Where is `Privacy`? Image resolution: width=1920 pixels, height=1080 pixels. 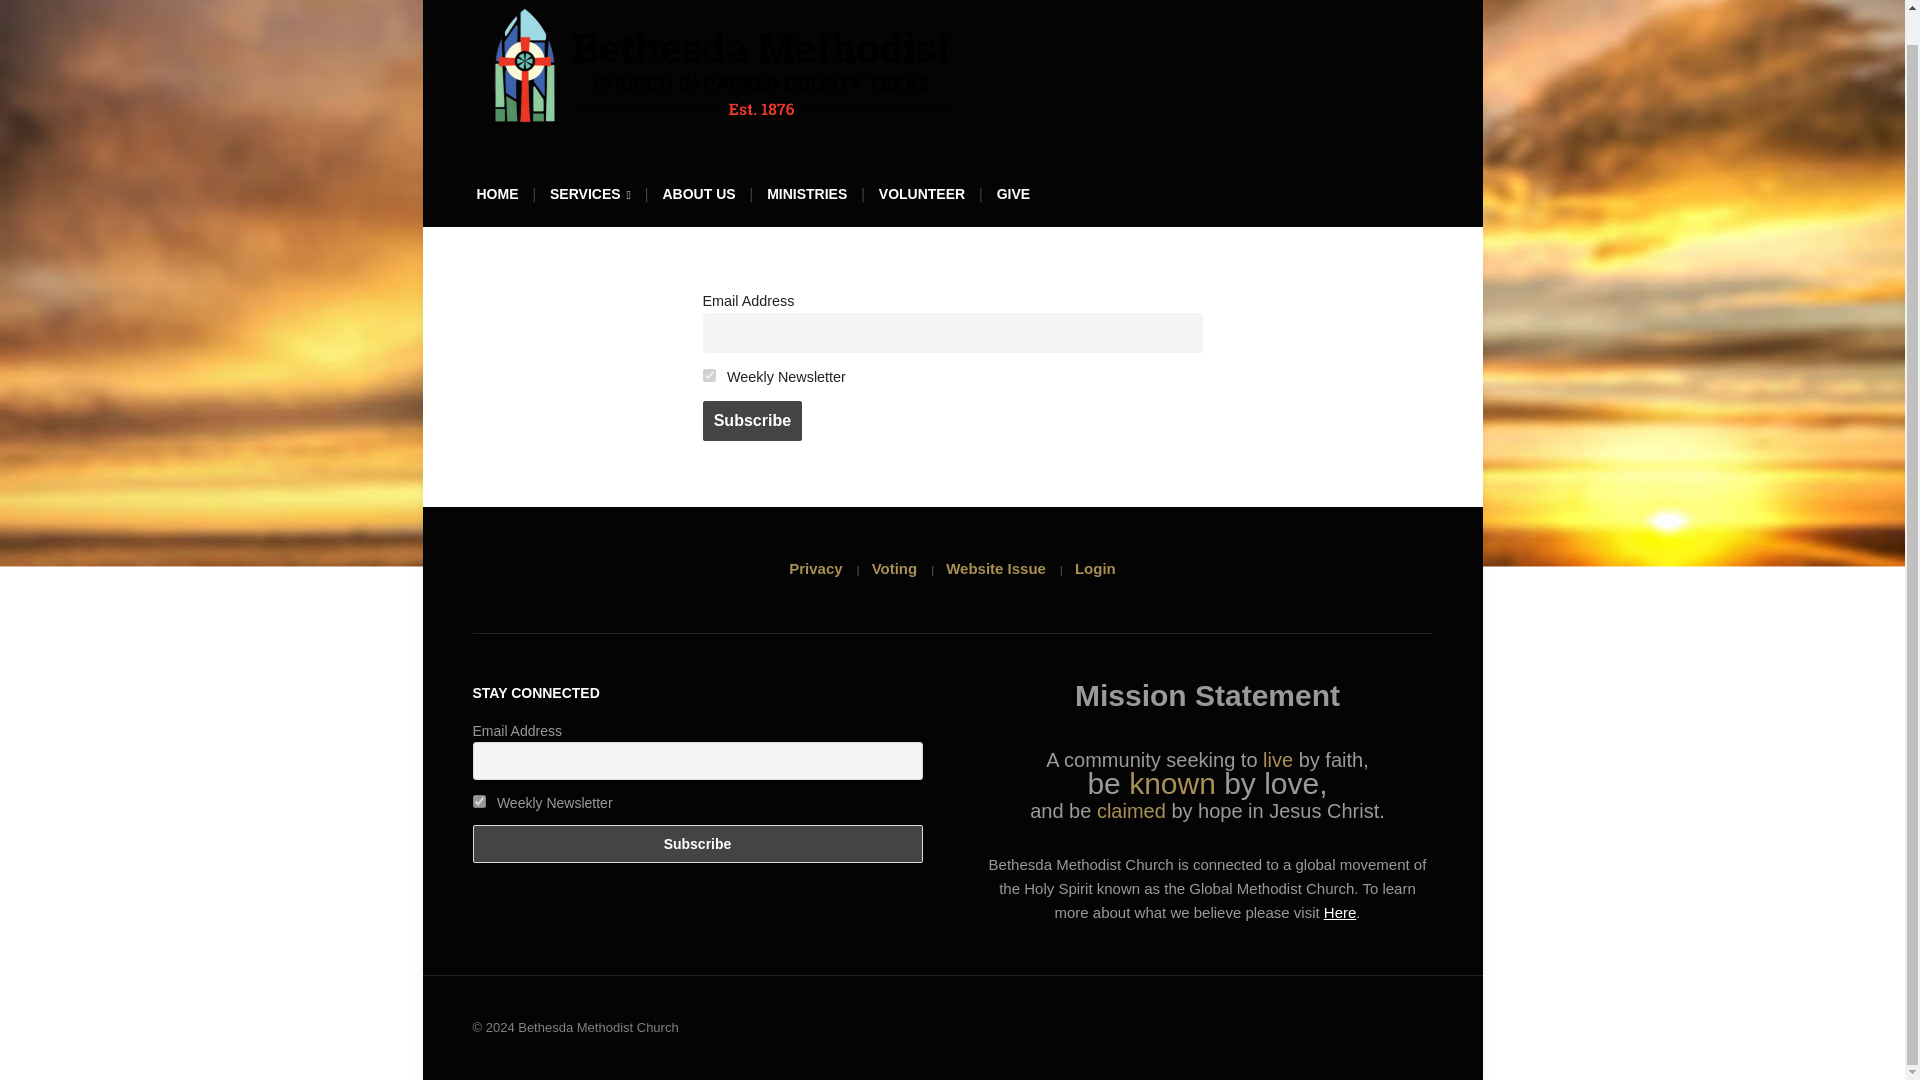
Privacy is located at coordinates (816, 568).